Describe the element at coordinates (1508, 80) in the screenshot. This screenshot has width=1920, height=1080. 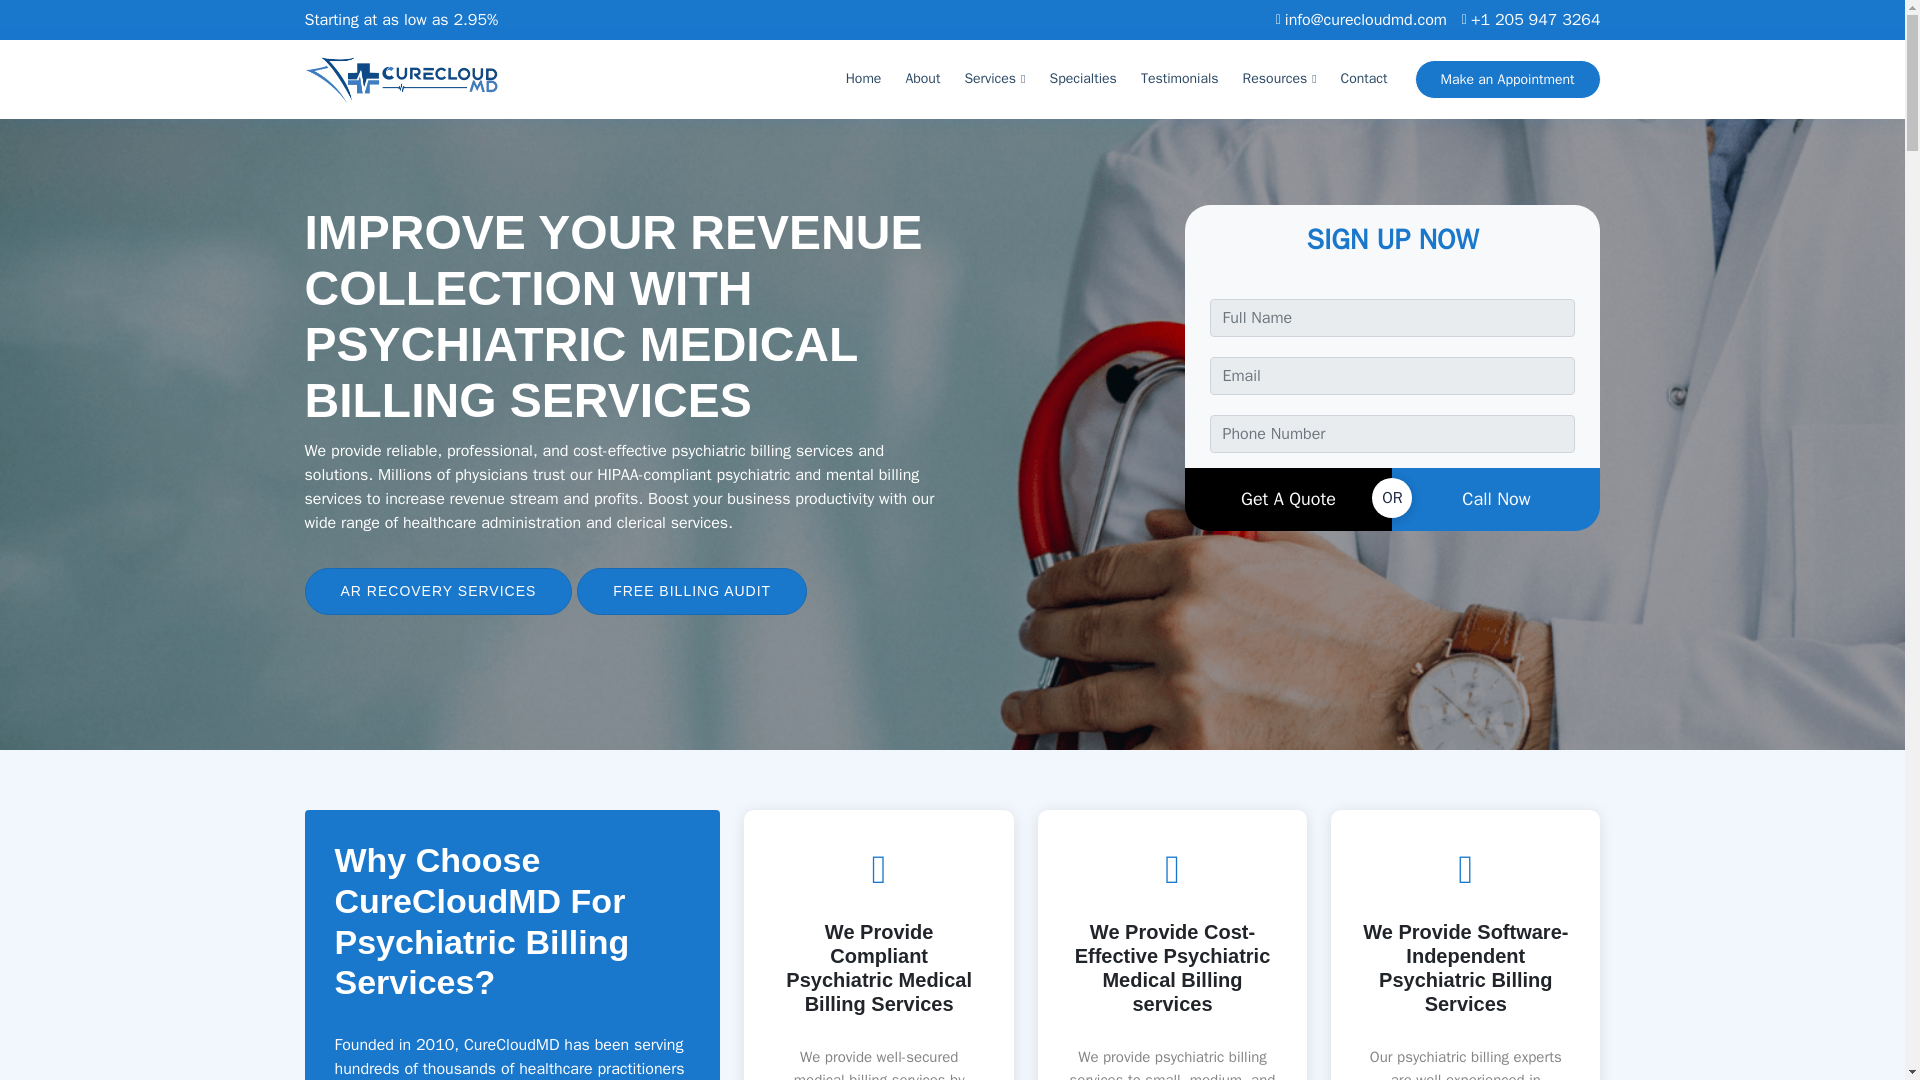
I see `Make an Appointment` at that location.